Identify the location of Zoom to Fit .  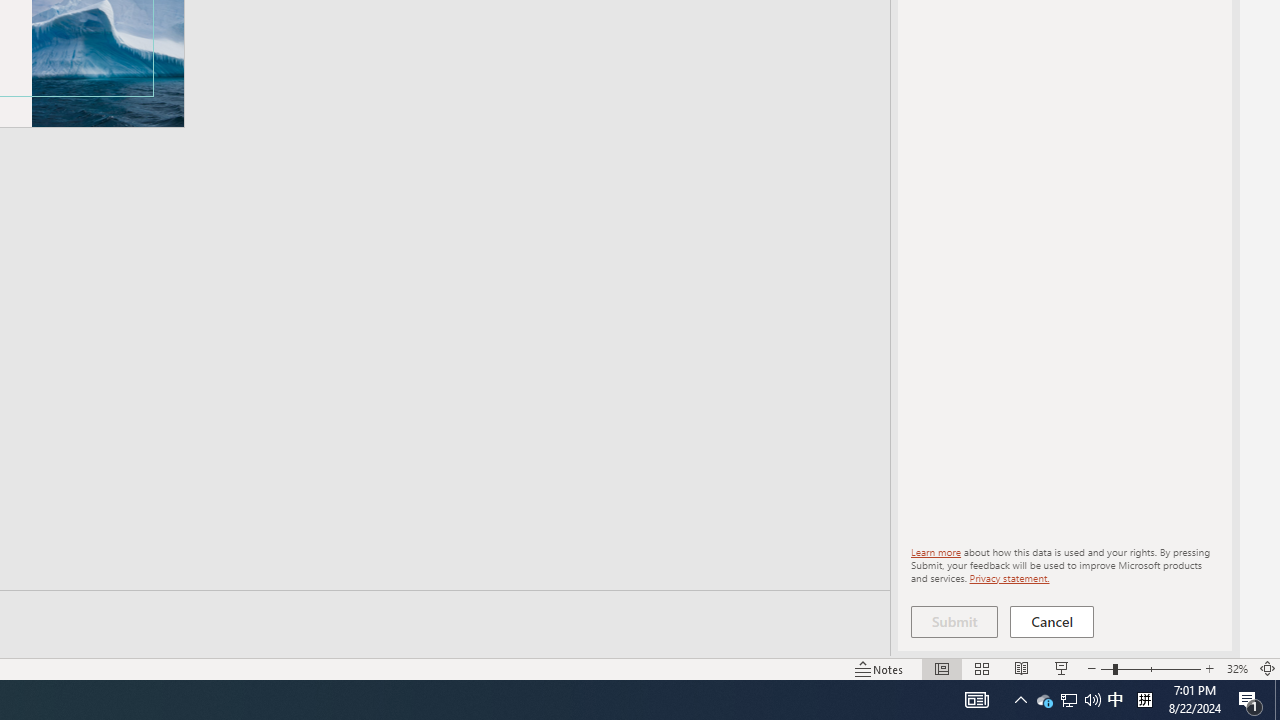
(1268, 668).